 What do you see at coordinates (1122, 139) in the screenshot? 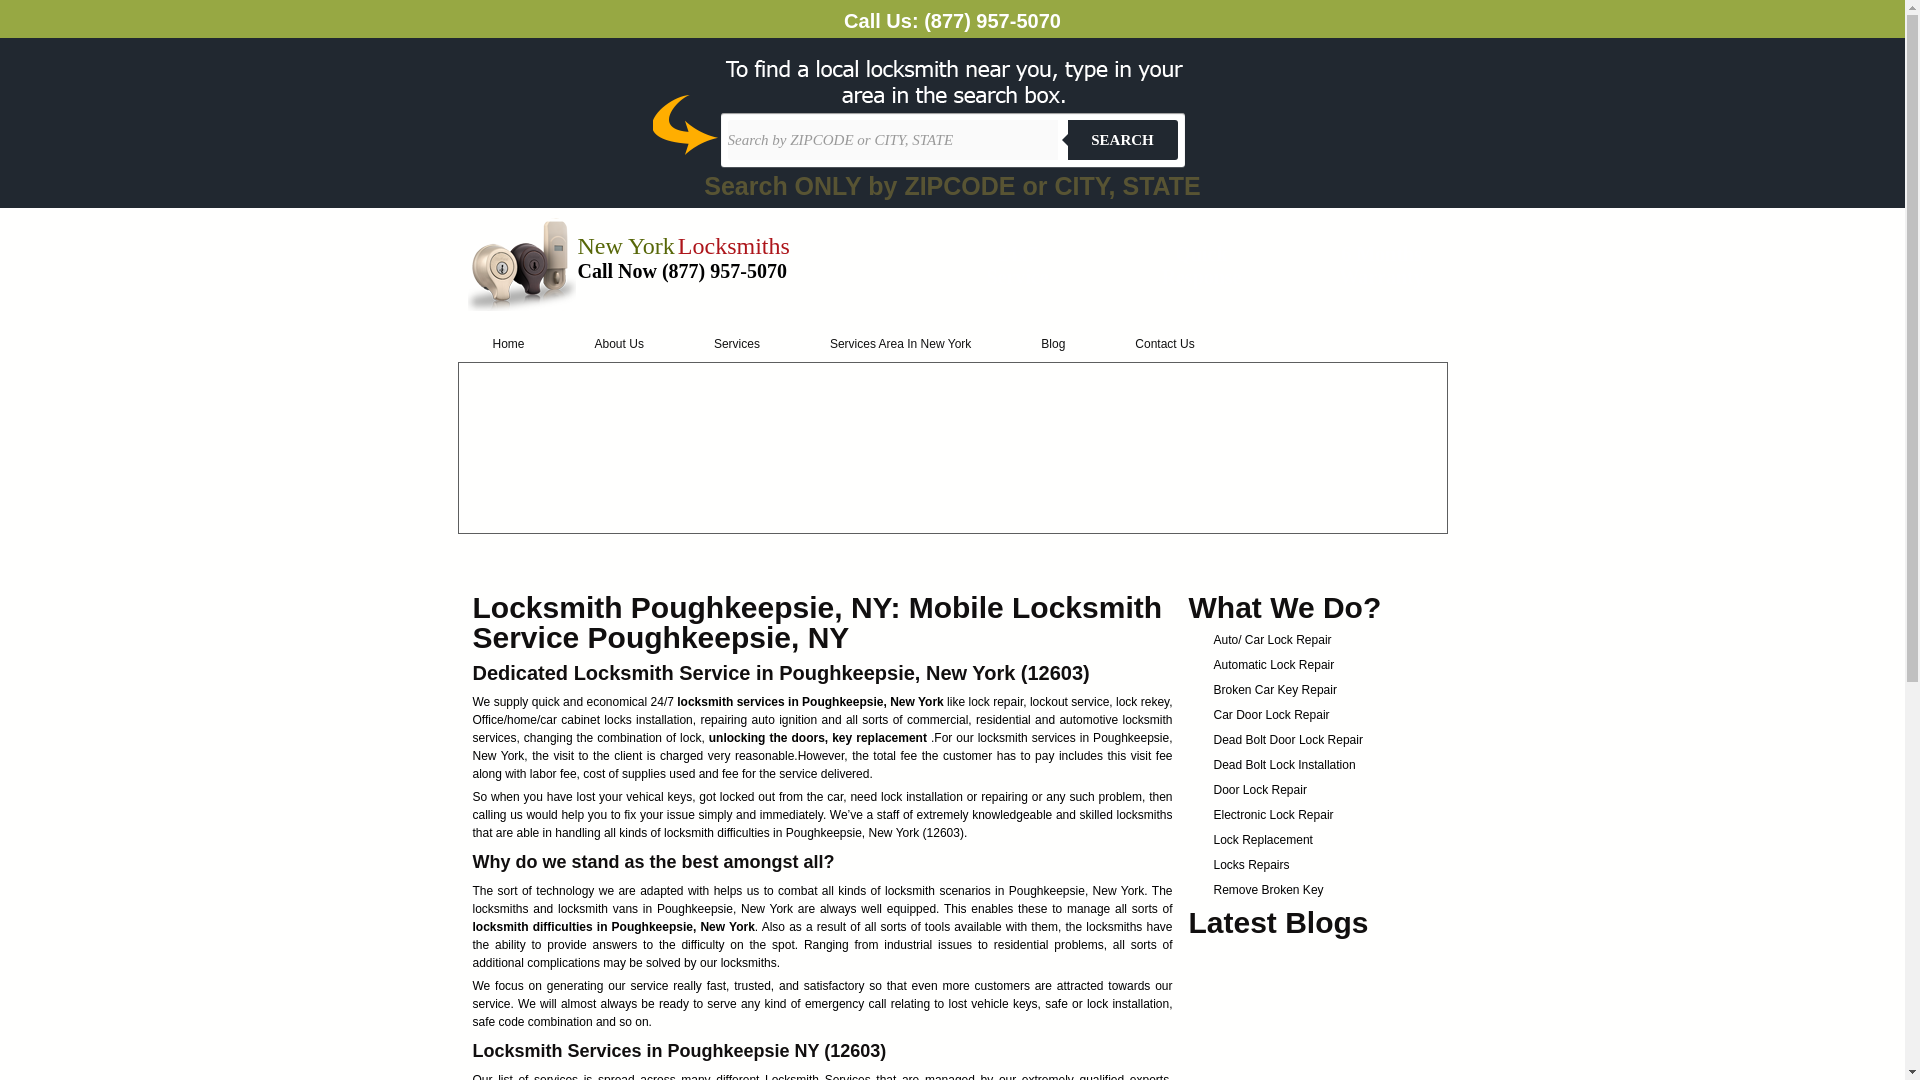
I see `SEARCH` at bounding box center [1122, 139].